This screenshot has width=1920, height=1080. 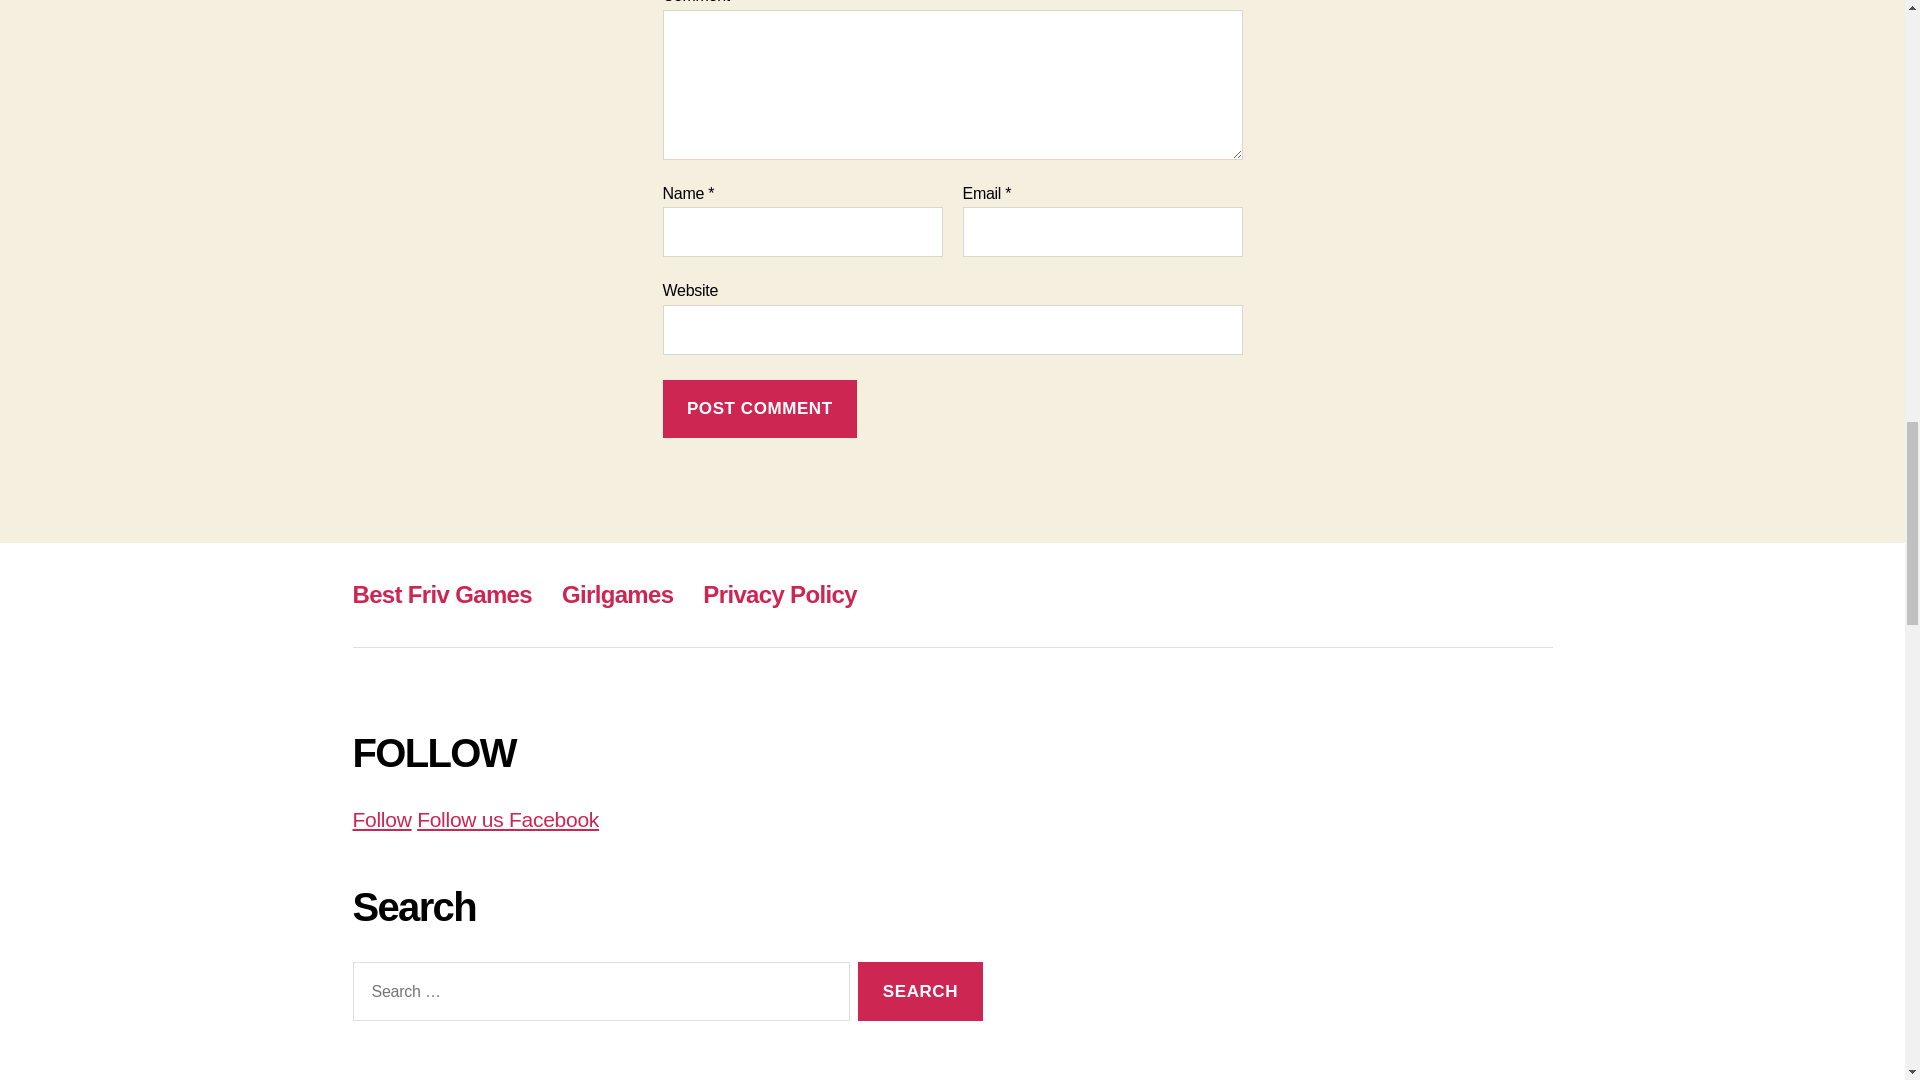 I want to click on Girlgames, so click(x=618, y=594).